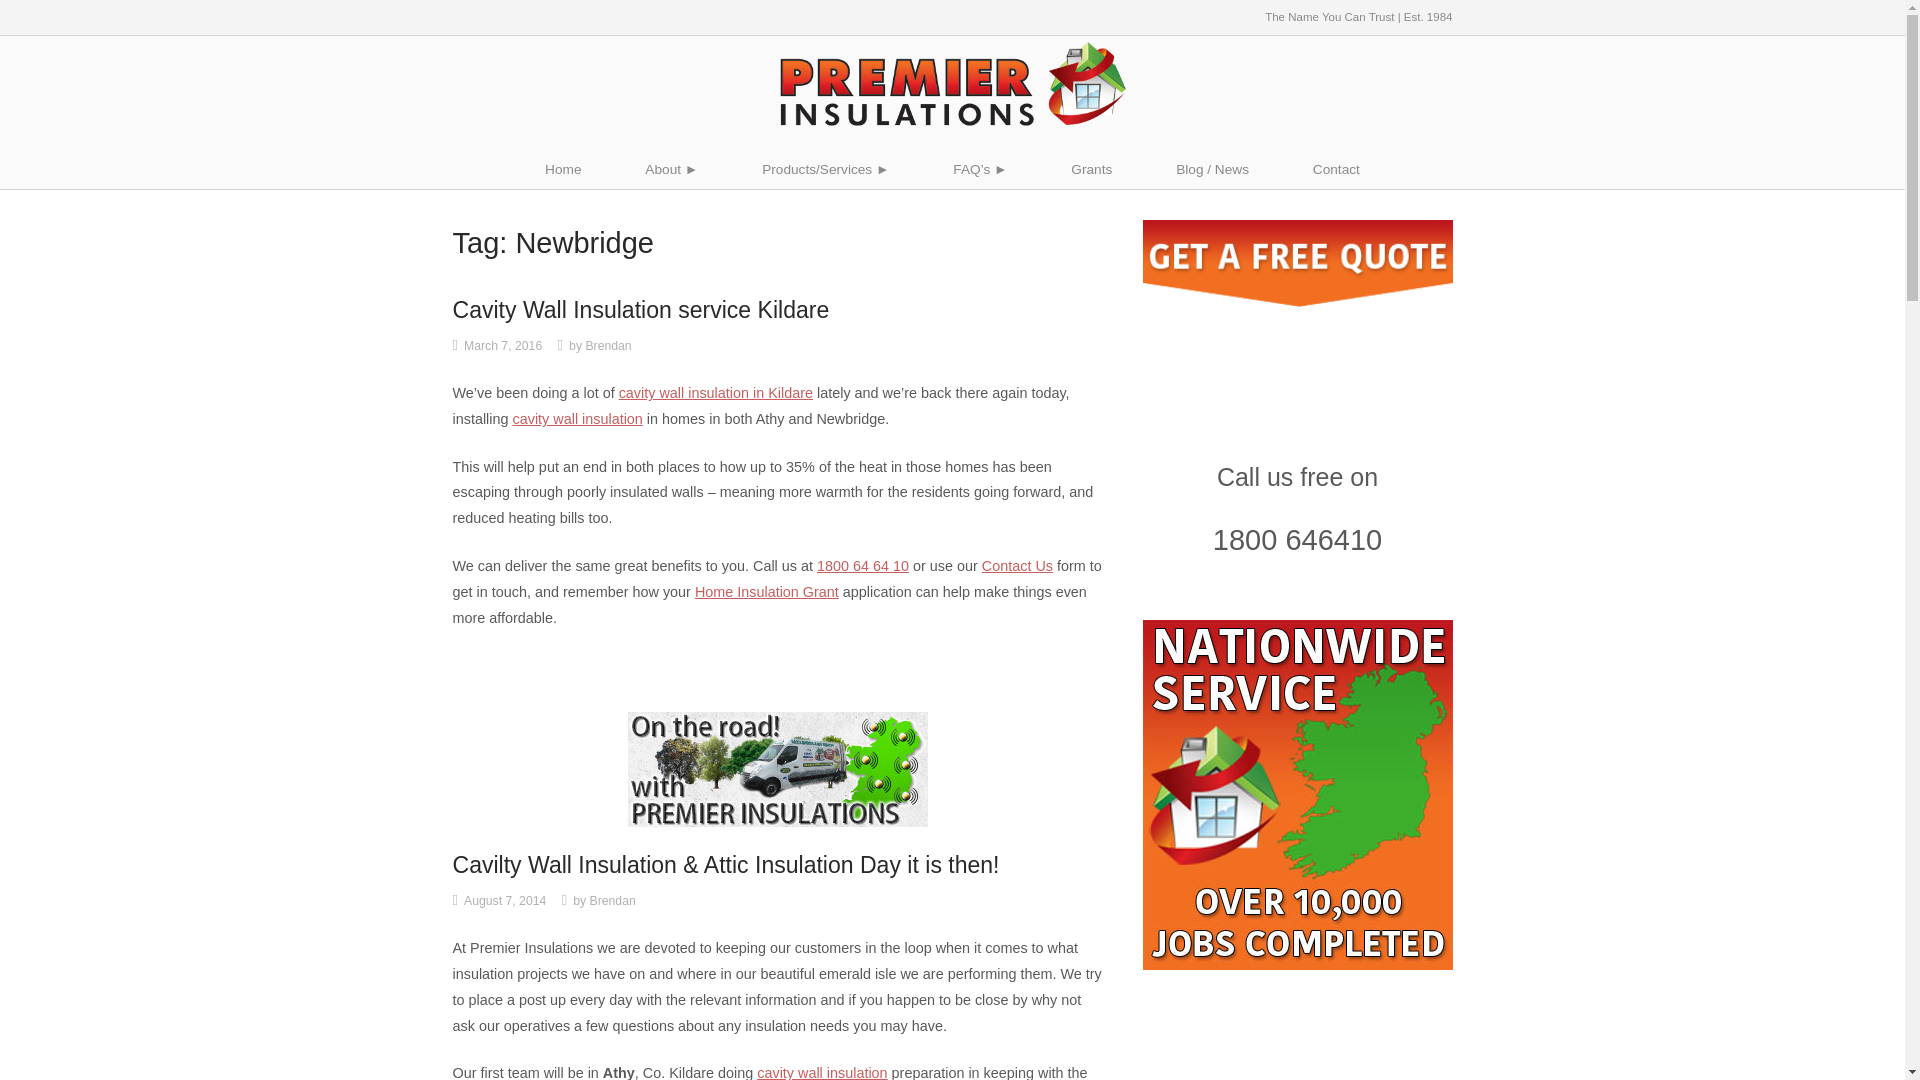  Describe the element at coordinates (1336, 170) in the screenshot. I see `Contact` at that location.